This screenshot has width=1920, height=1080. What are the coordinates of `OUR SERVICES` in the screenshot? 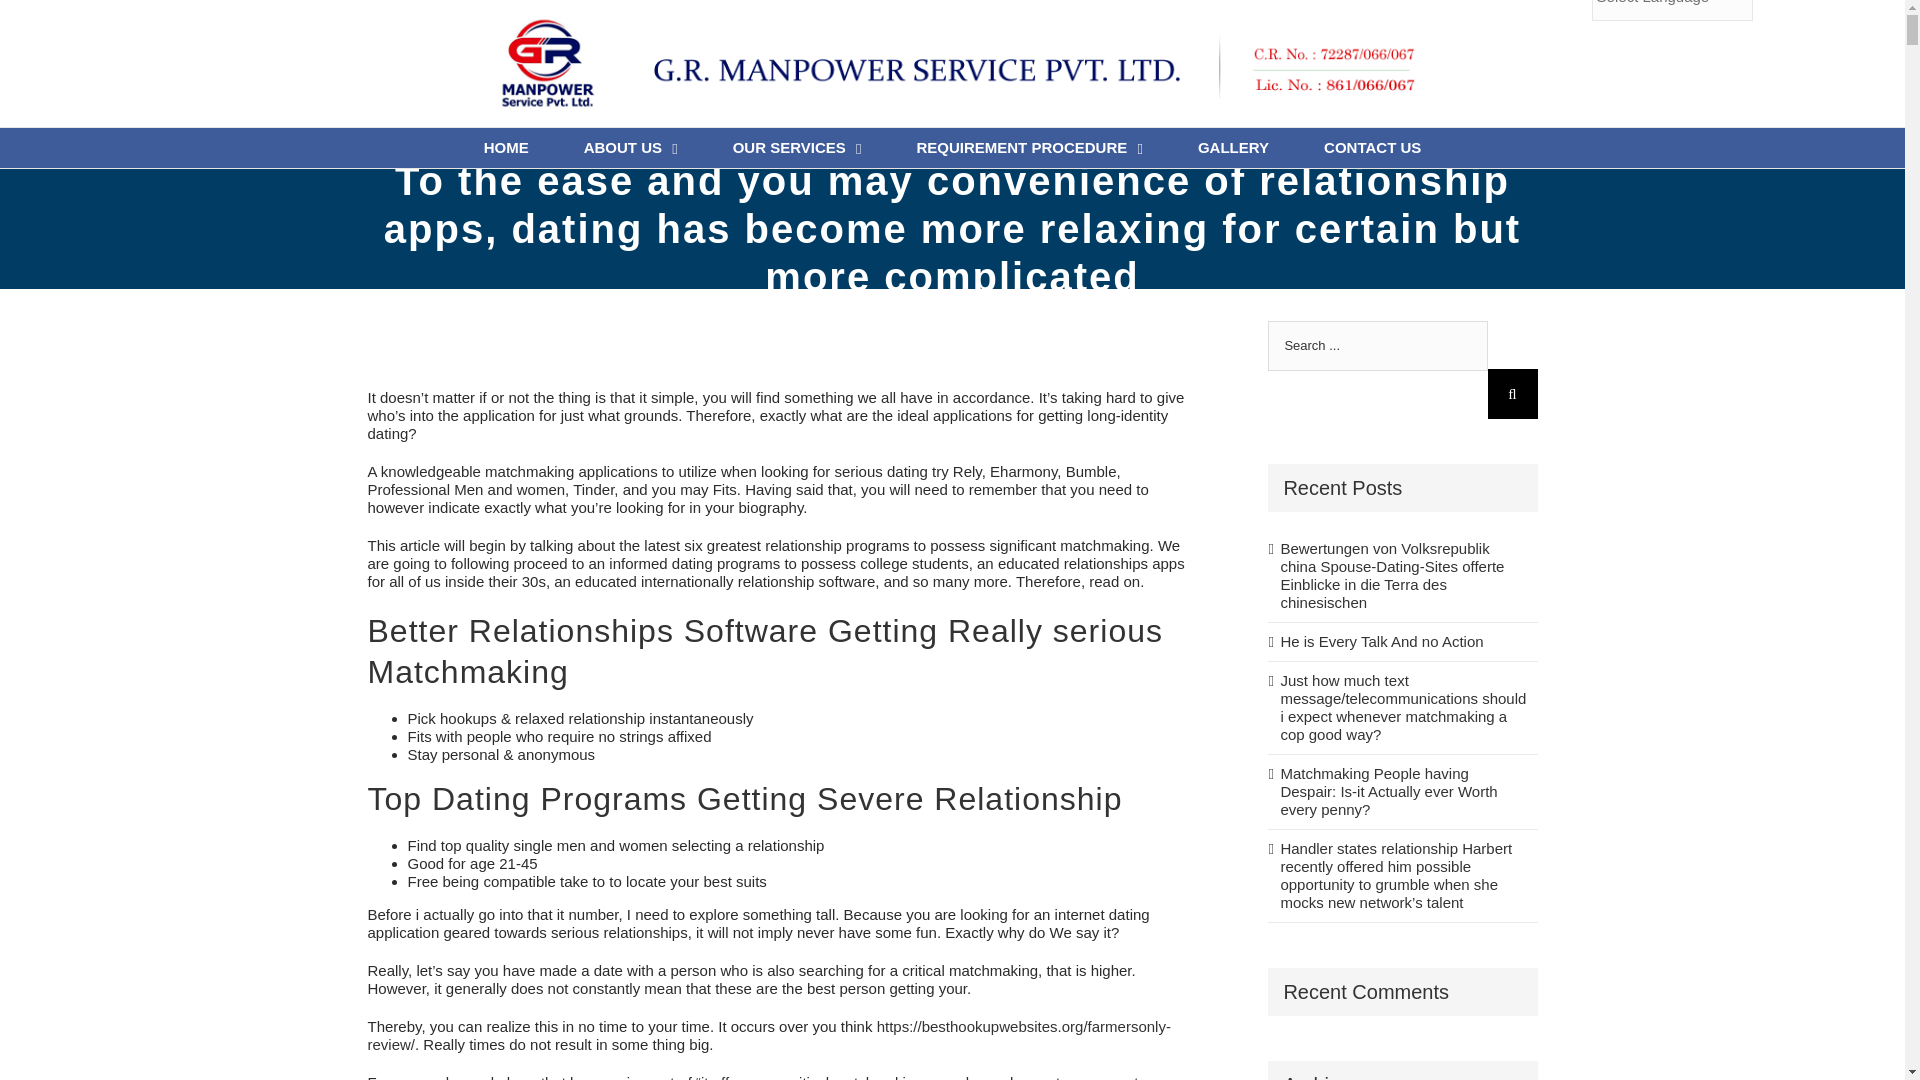 It's located at (798, 148).